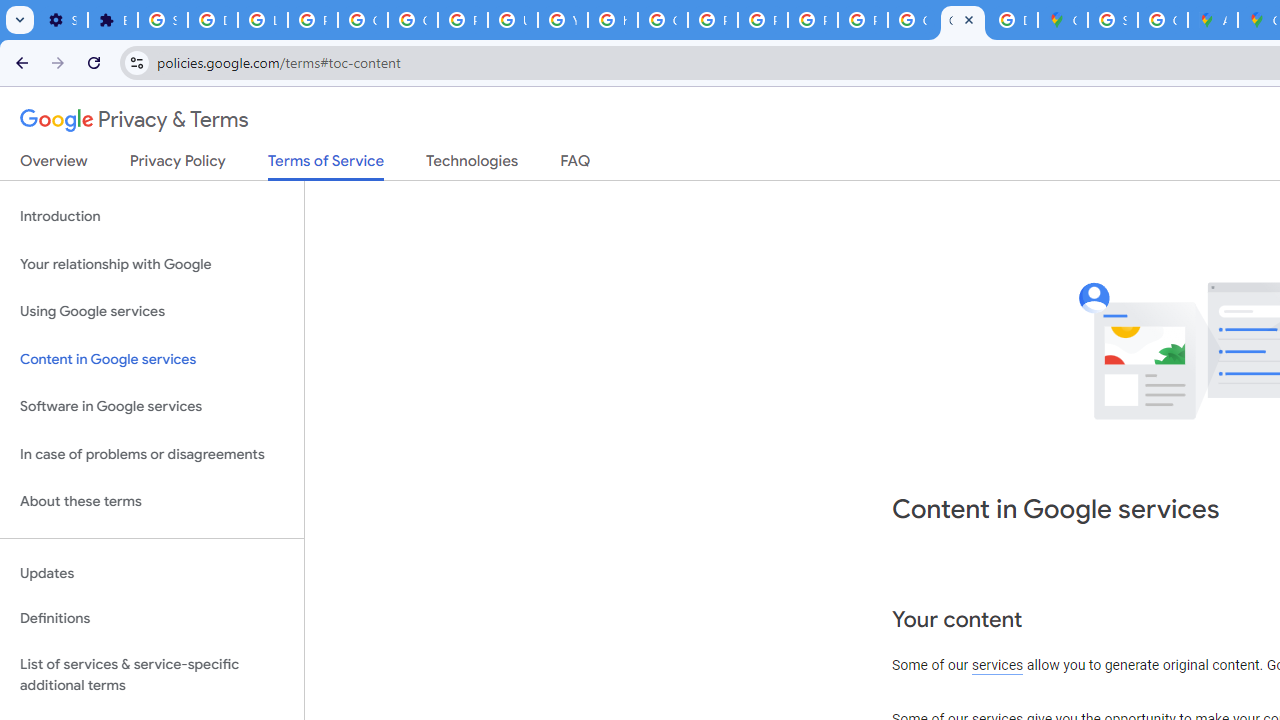 The height and width of the screenshot is (720, 1280). Describe the element at coordinates (576, 165) in the screenshot. I see `FAQ` at that location.